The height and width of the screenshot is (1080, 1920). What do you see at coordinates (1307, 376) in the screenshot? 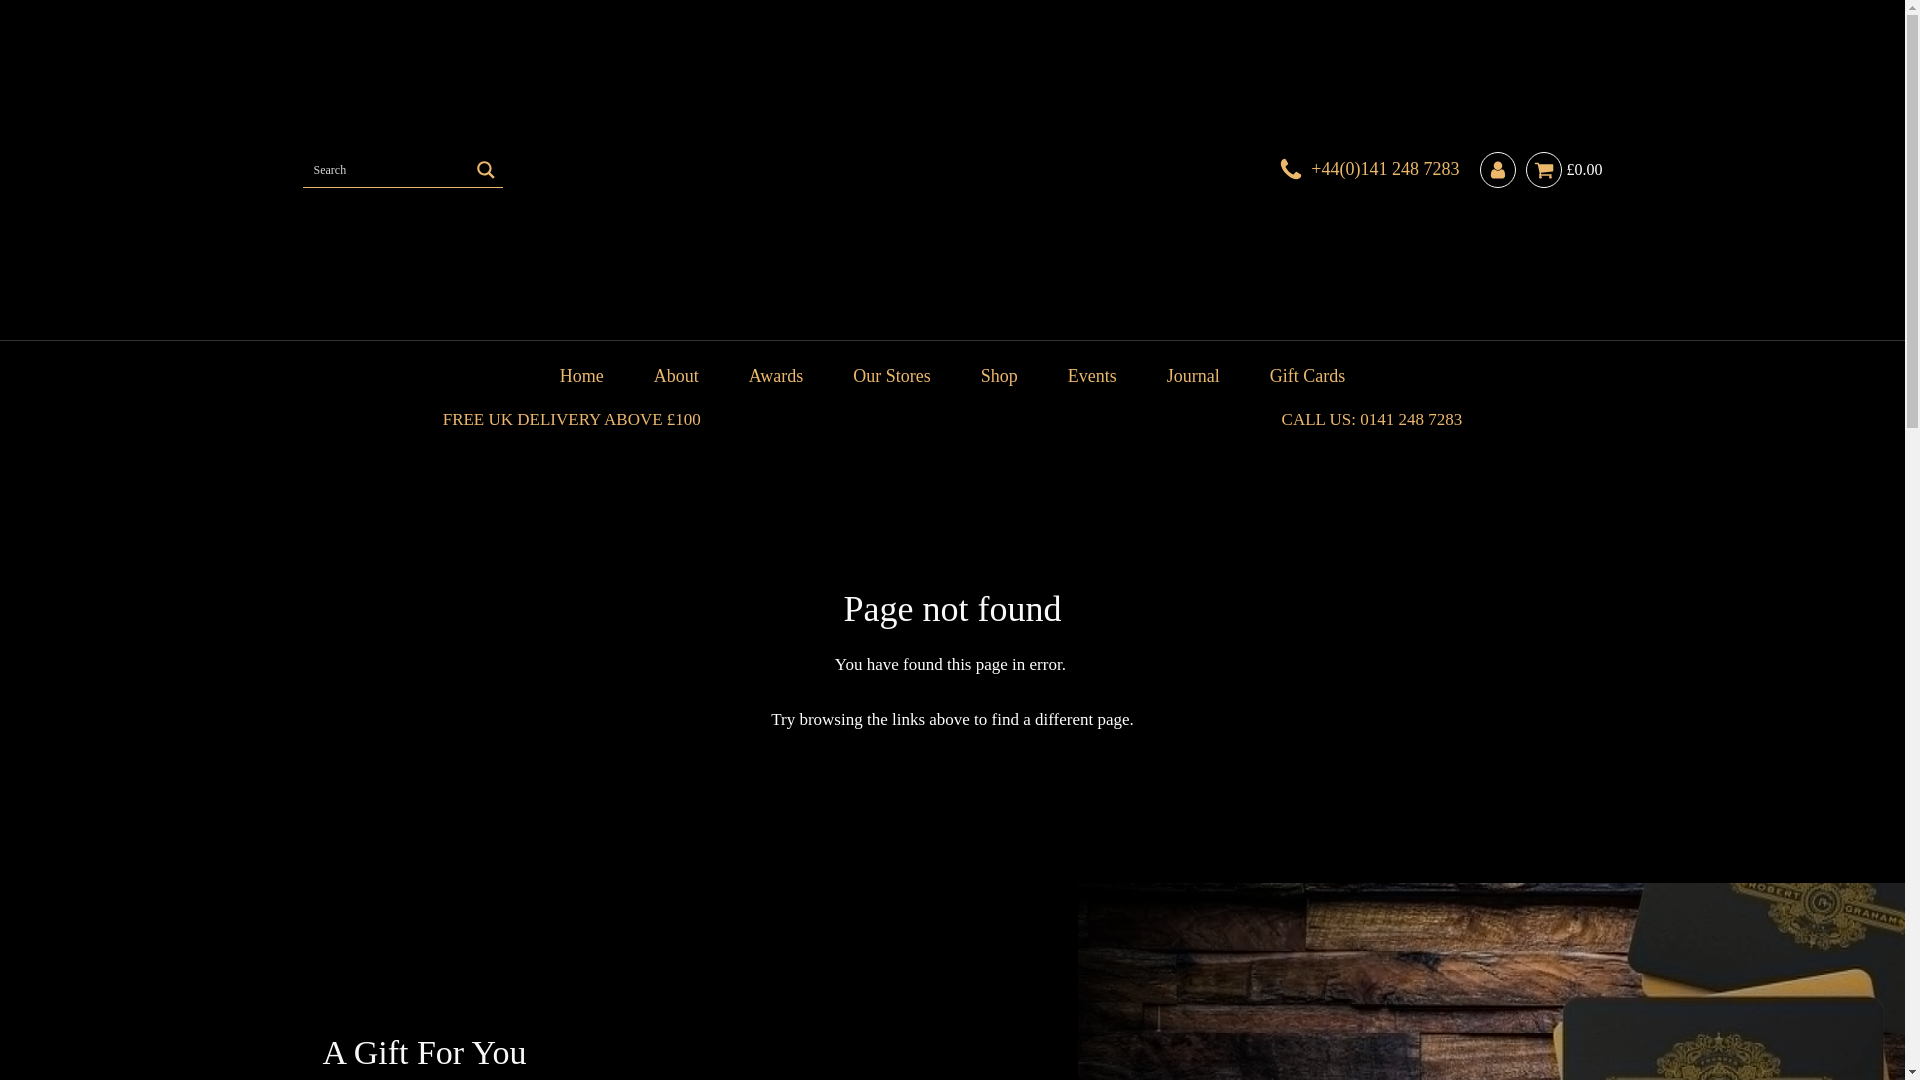
I see `Gift Cards` at bounding box center [1307, 376].